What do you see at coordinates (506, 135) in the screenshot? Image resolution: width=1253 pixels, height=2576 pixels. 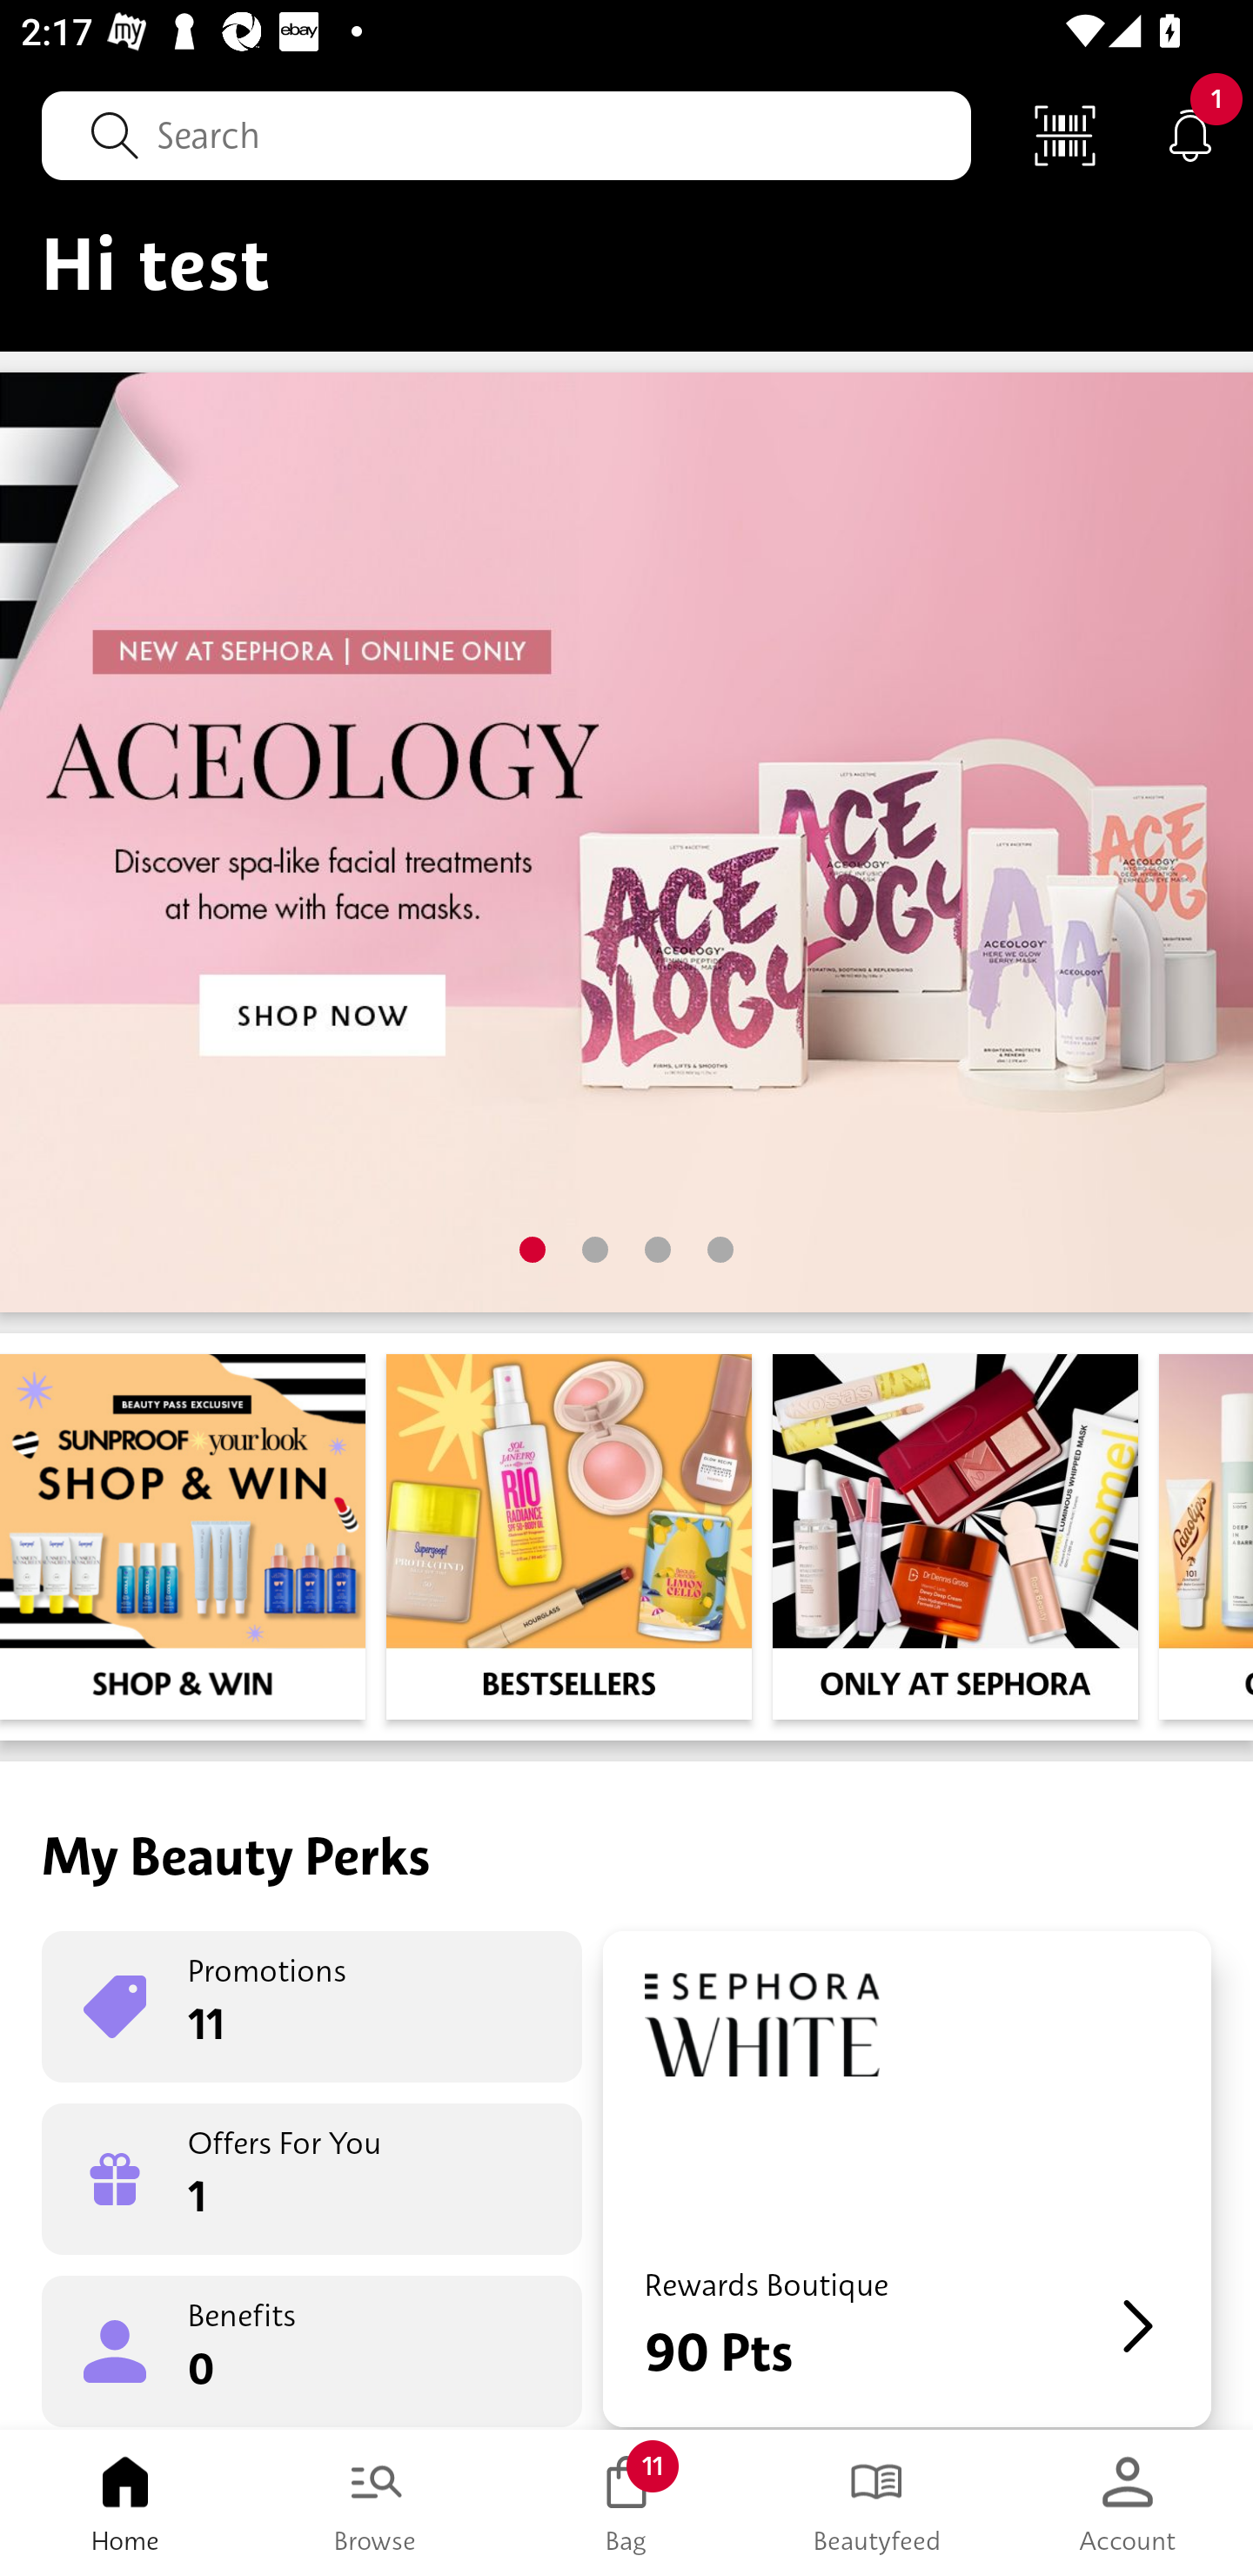 I see `Search` at bounding box center [506, 135].